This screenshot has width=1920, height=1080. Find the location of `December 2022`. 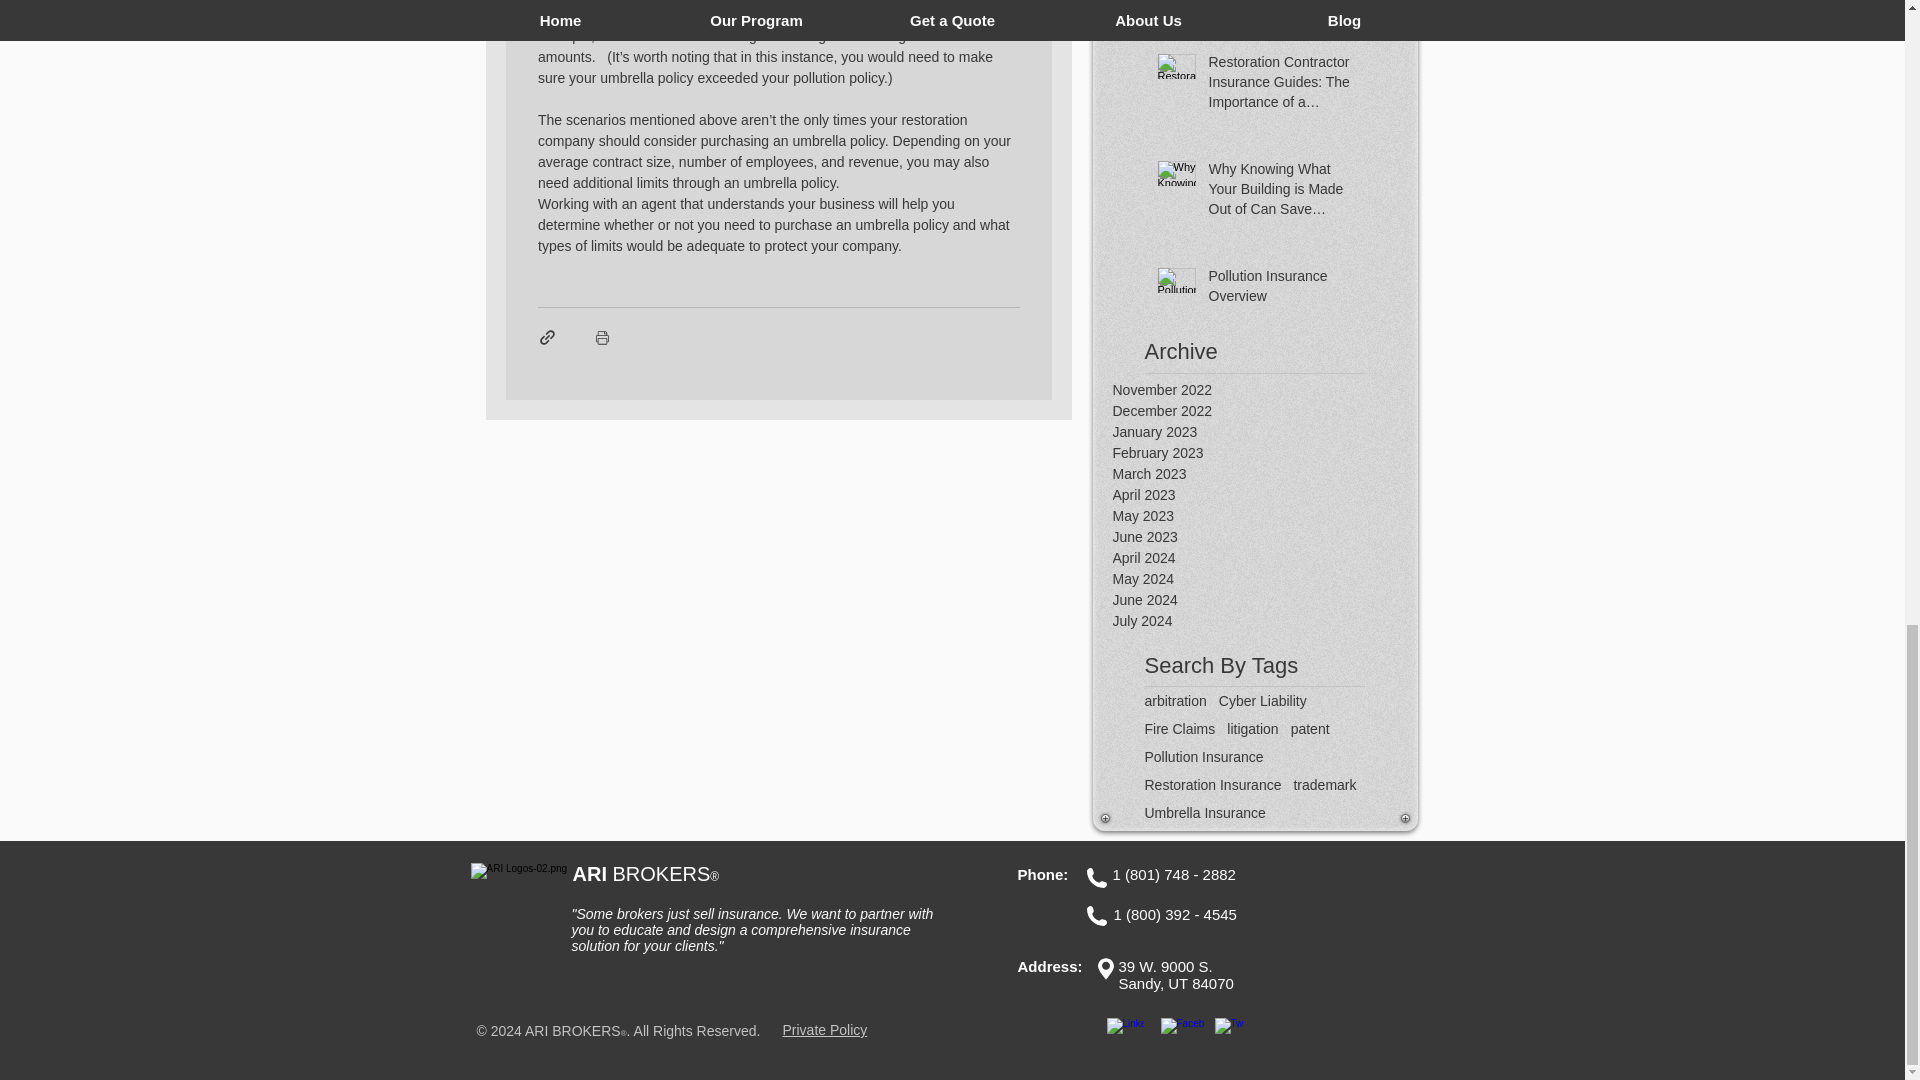

December 2022 is located at coordinates (1264, 411).